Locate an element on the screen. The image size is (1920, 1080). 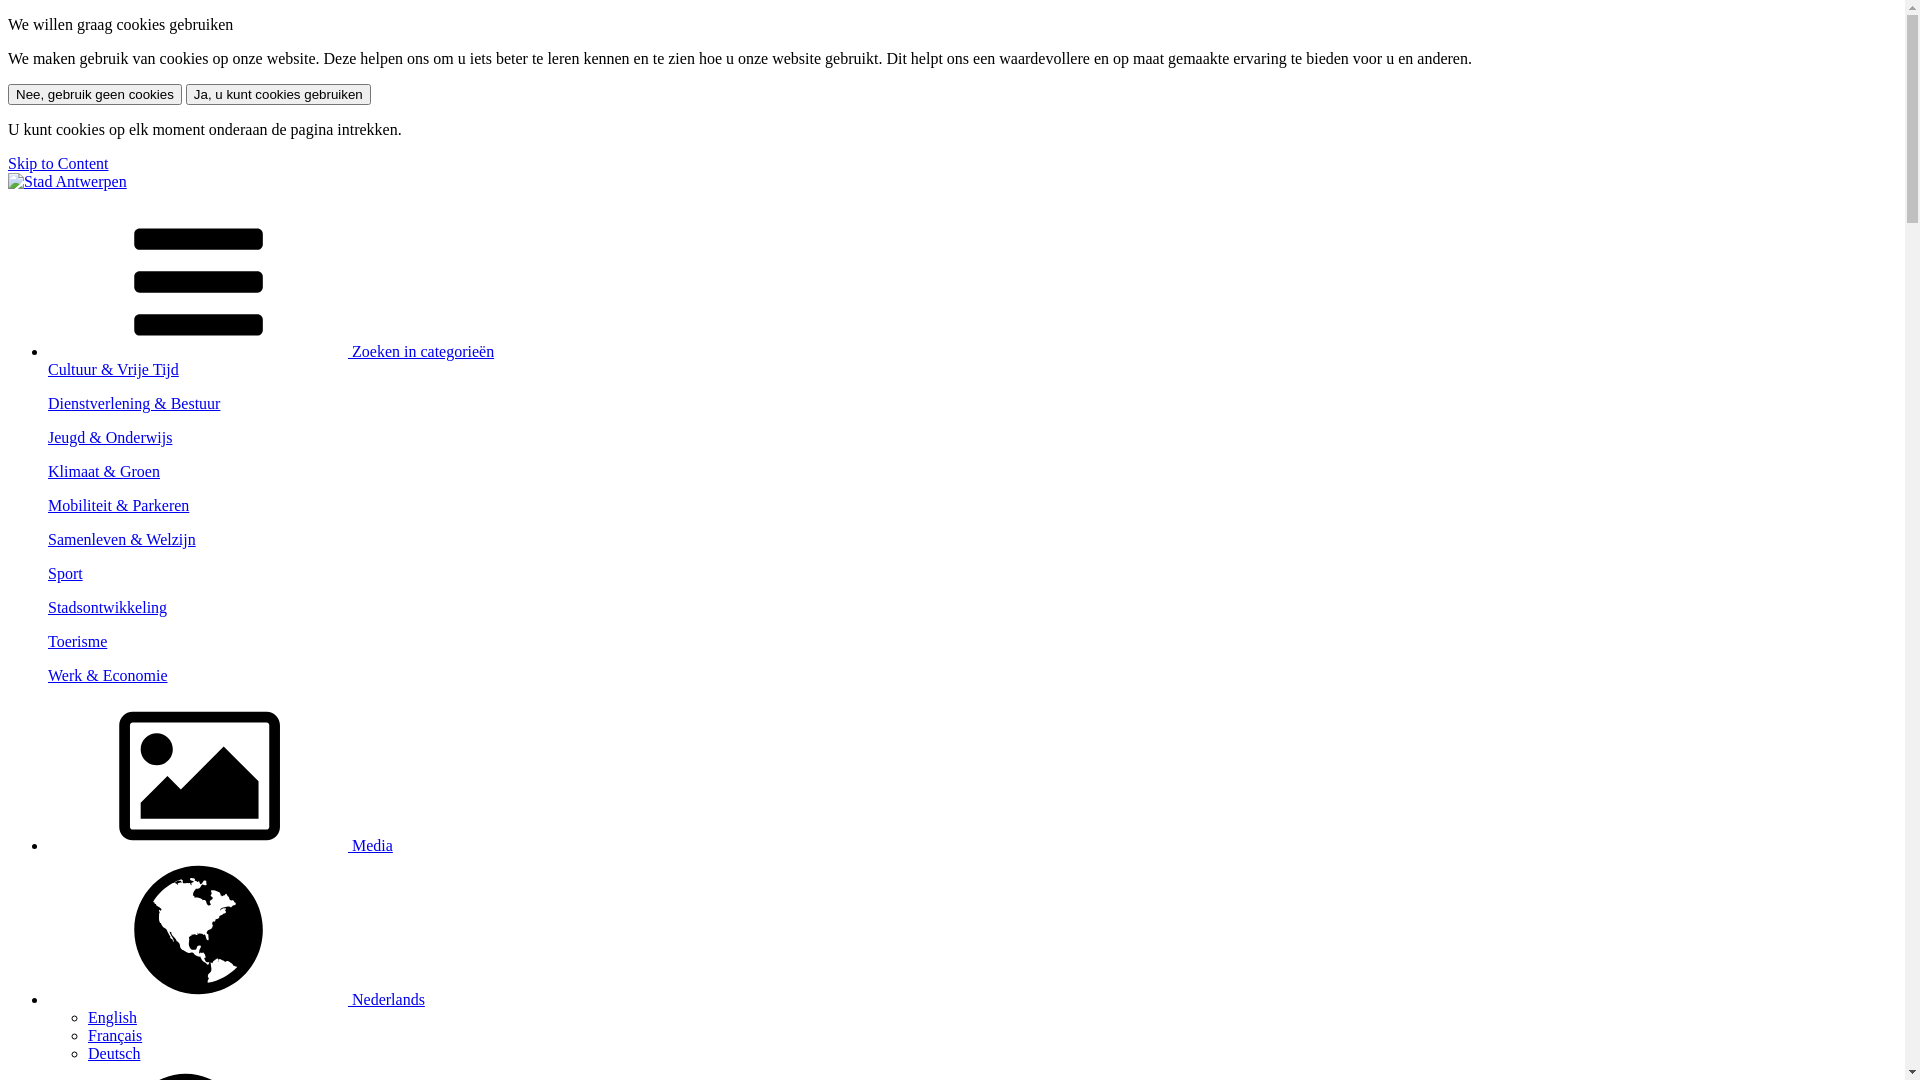
Samenleven & Welzijn is located at coordinates (972, 548).